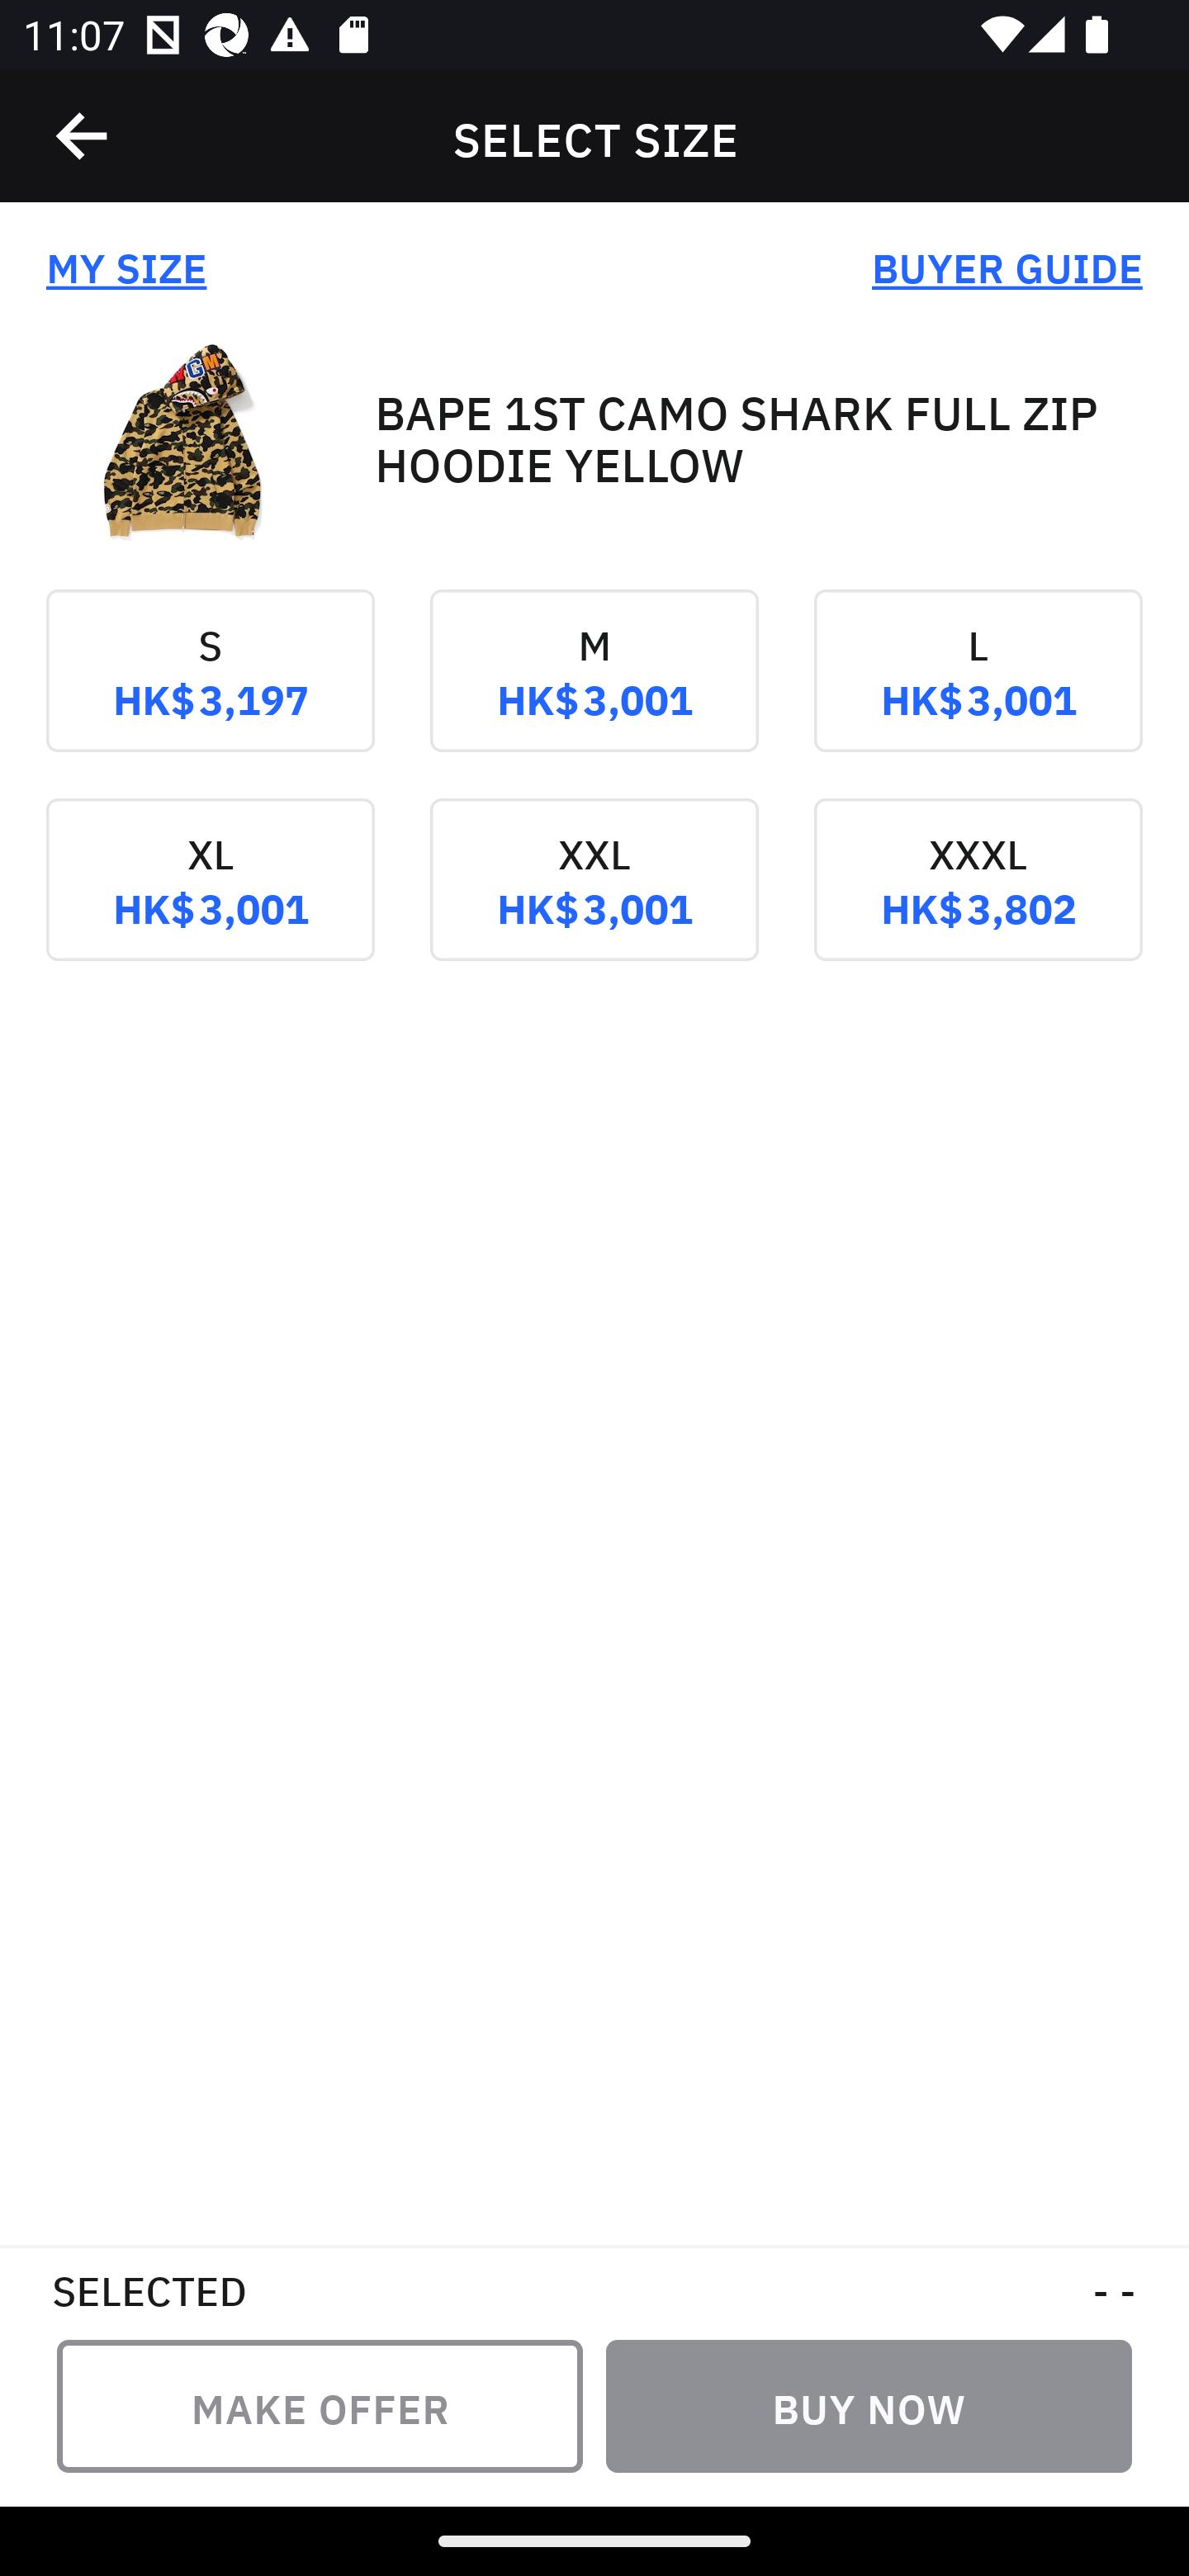  Describe the element at coordinates (320, 2406) in the screenshot. I see `MAKE OFFER` at that location.